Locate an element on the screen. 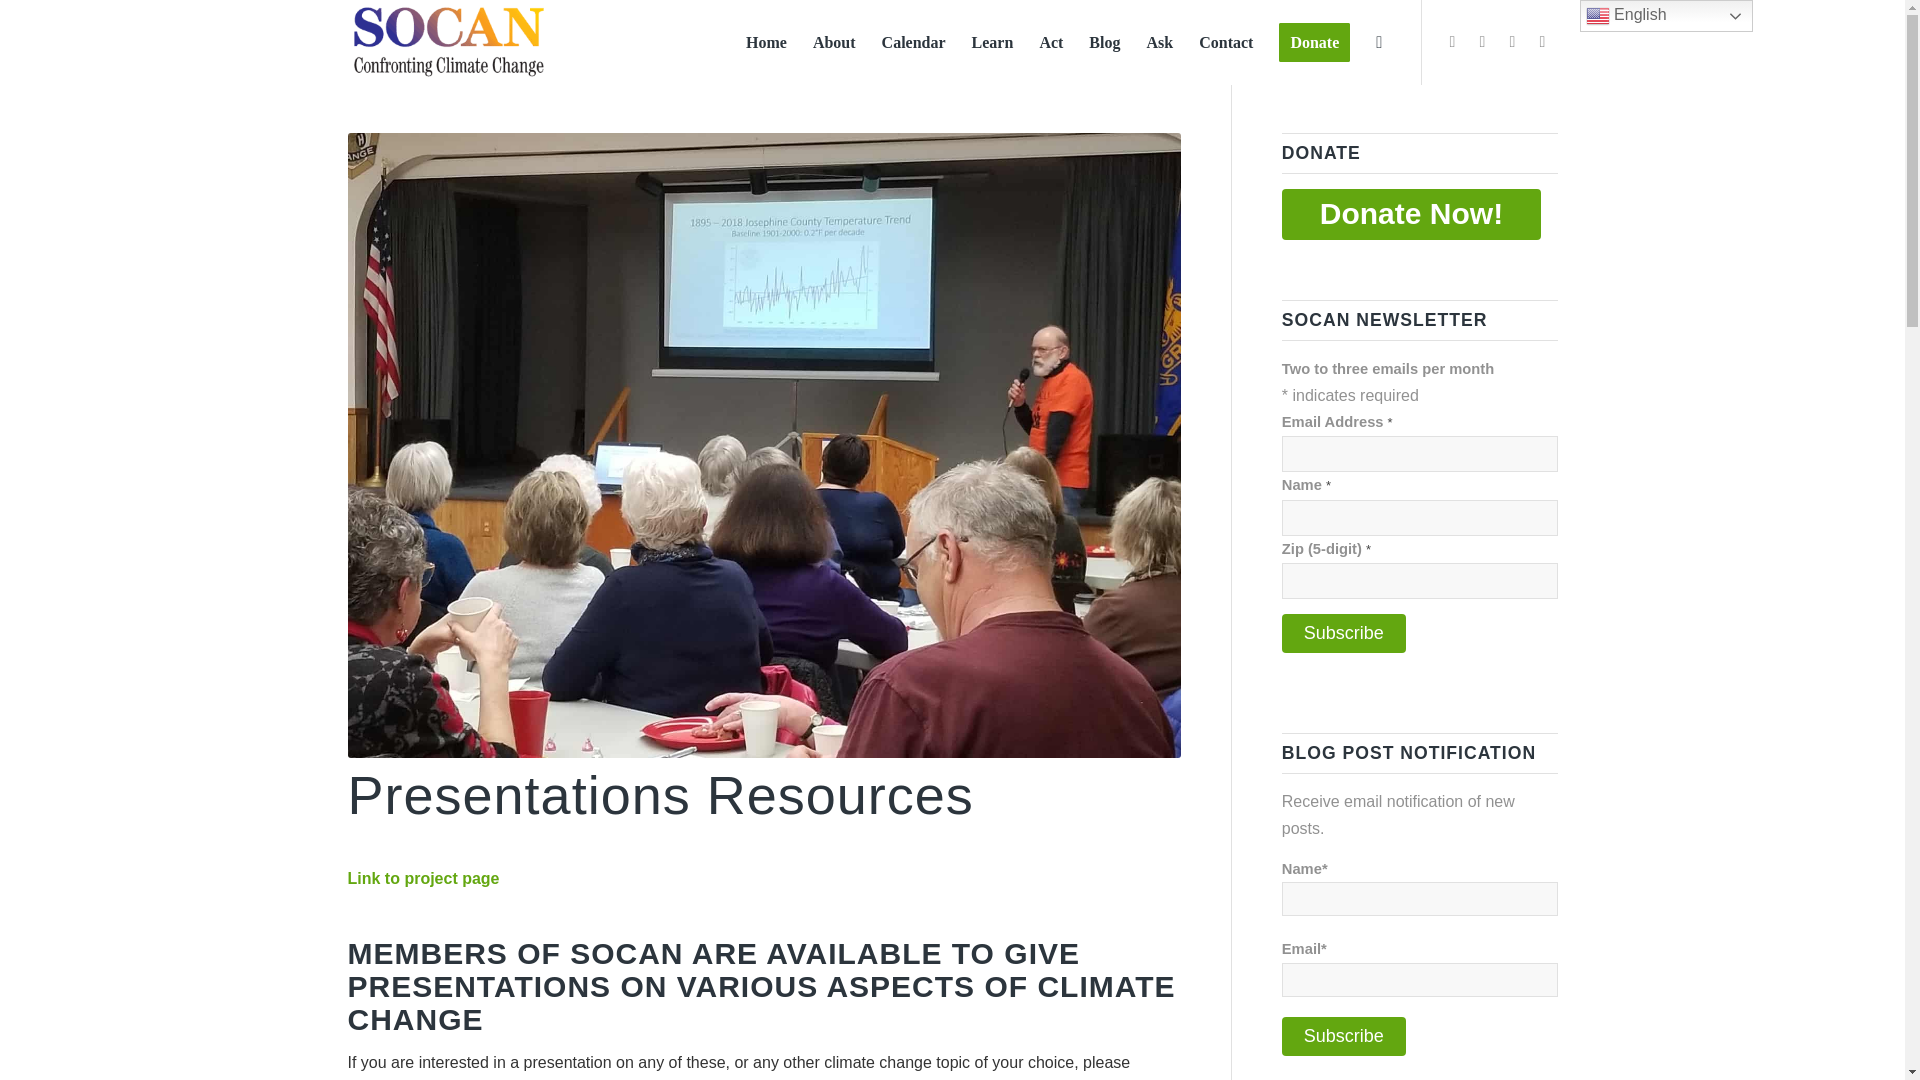  Subscribe is located at coordinates (1344, 634).